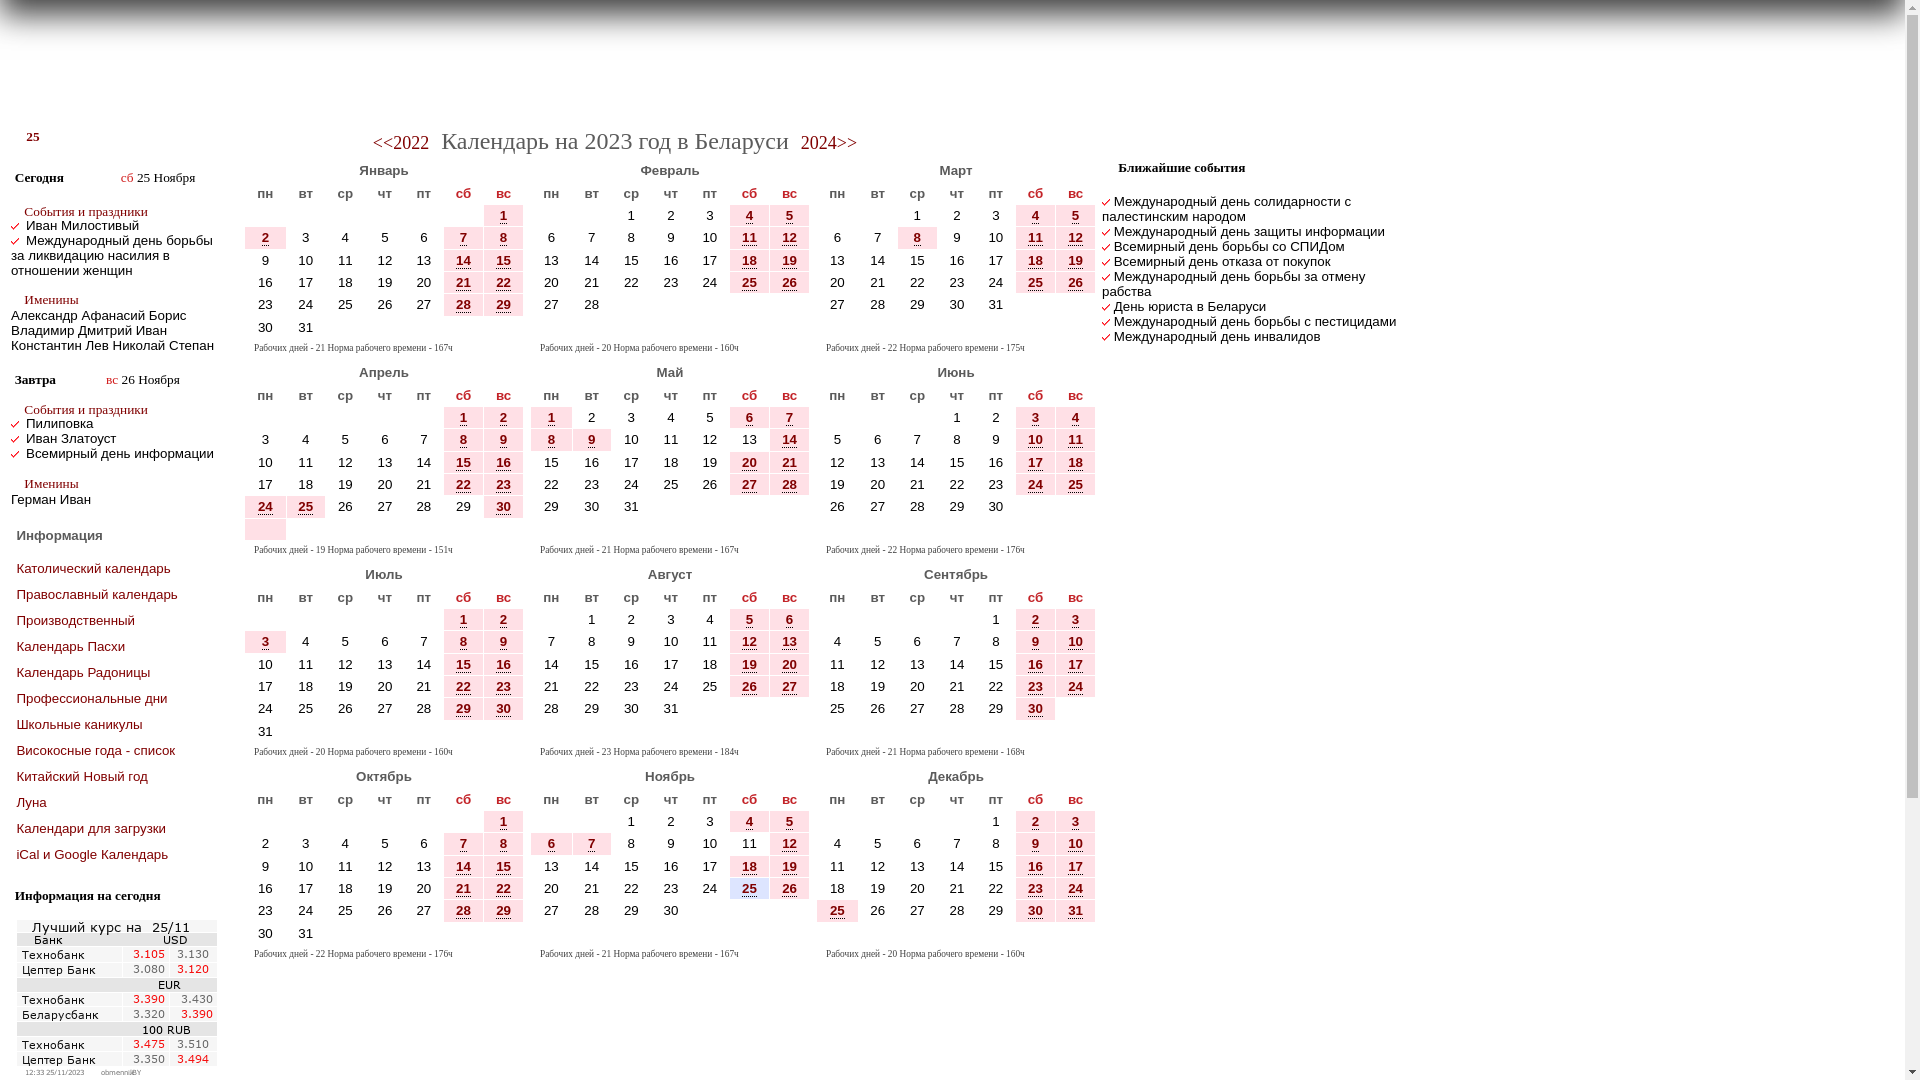 The height and width of the screenshot is (1080, 1920). Describe the element at coordinates (464, 934) in the screenshot. I see ` ` at that location.